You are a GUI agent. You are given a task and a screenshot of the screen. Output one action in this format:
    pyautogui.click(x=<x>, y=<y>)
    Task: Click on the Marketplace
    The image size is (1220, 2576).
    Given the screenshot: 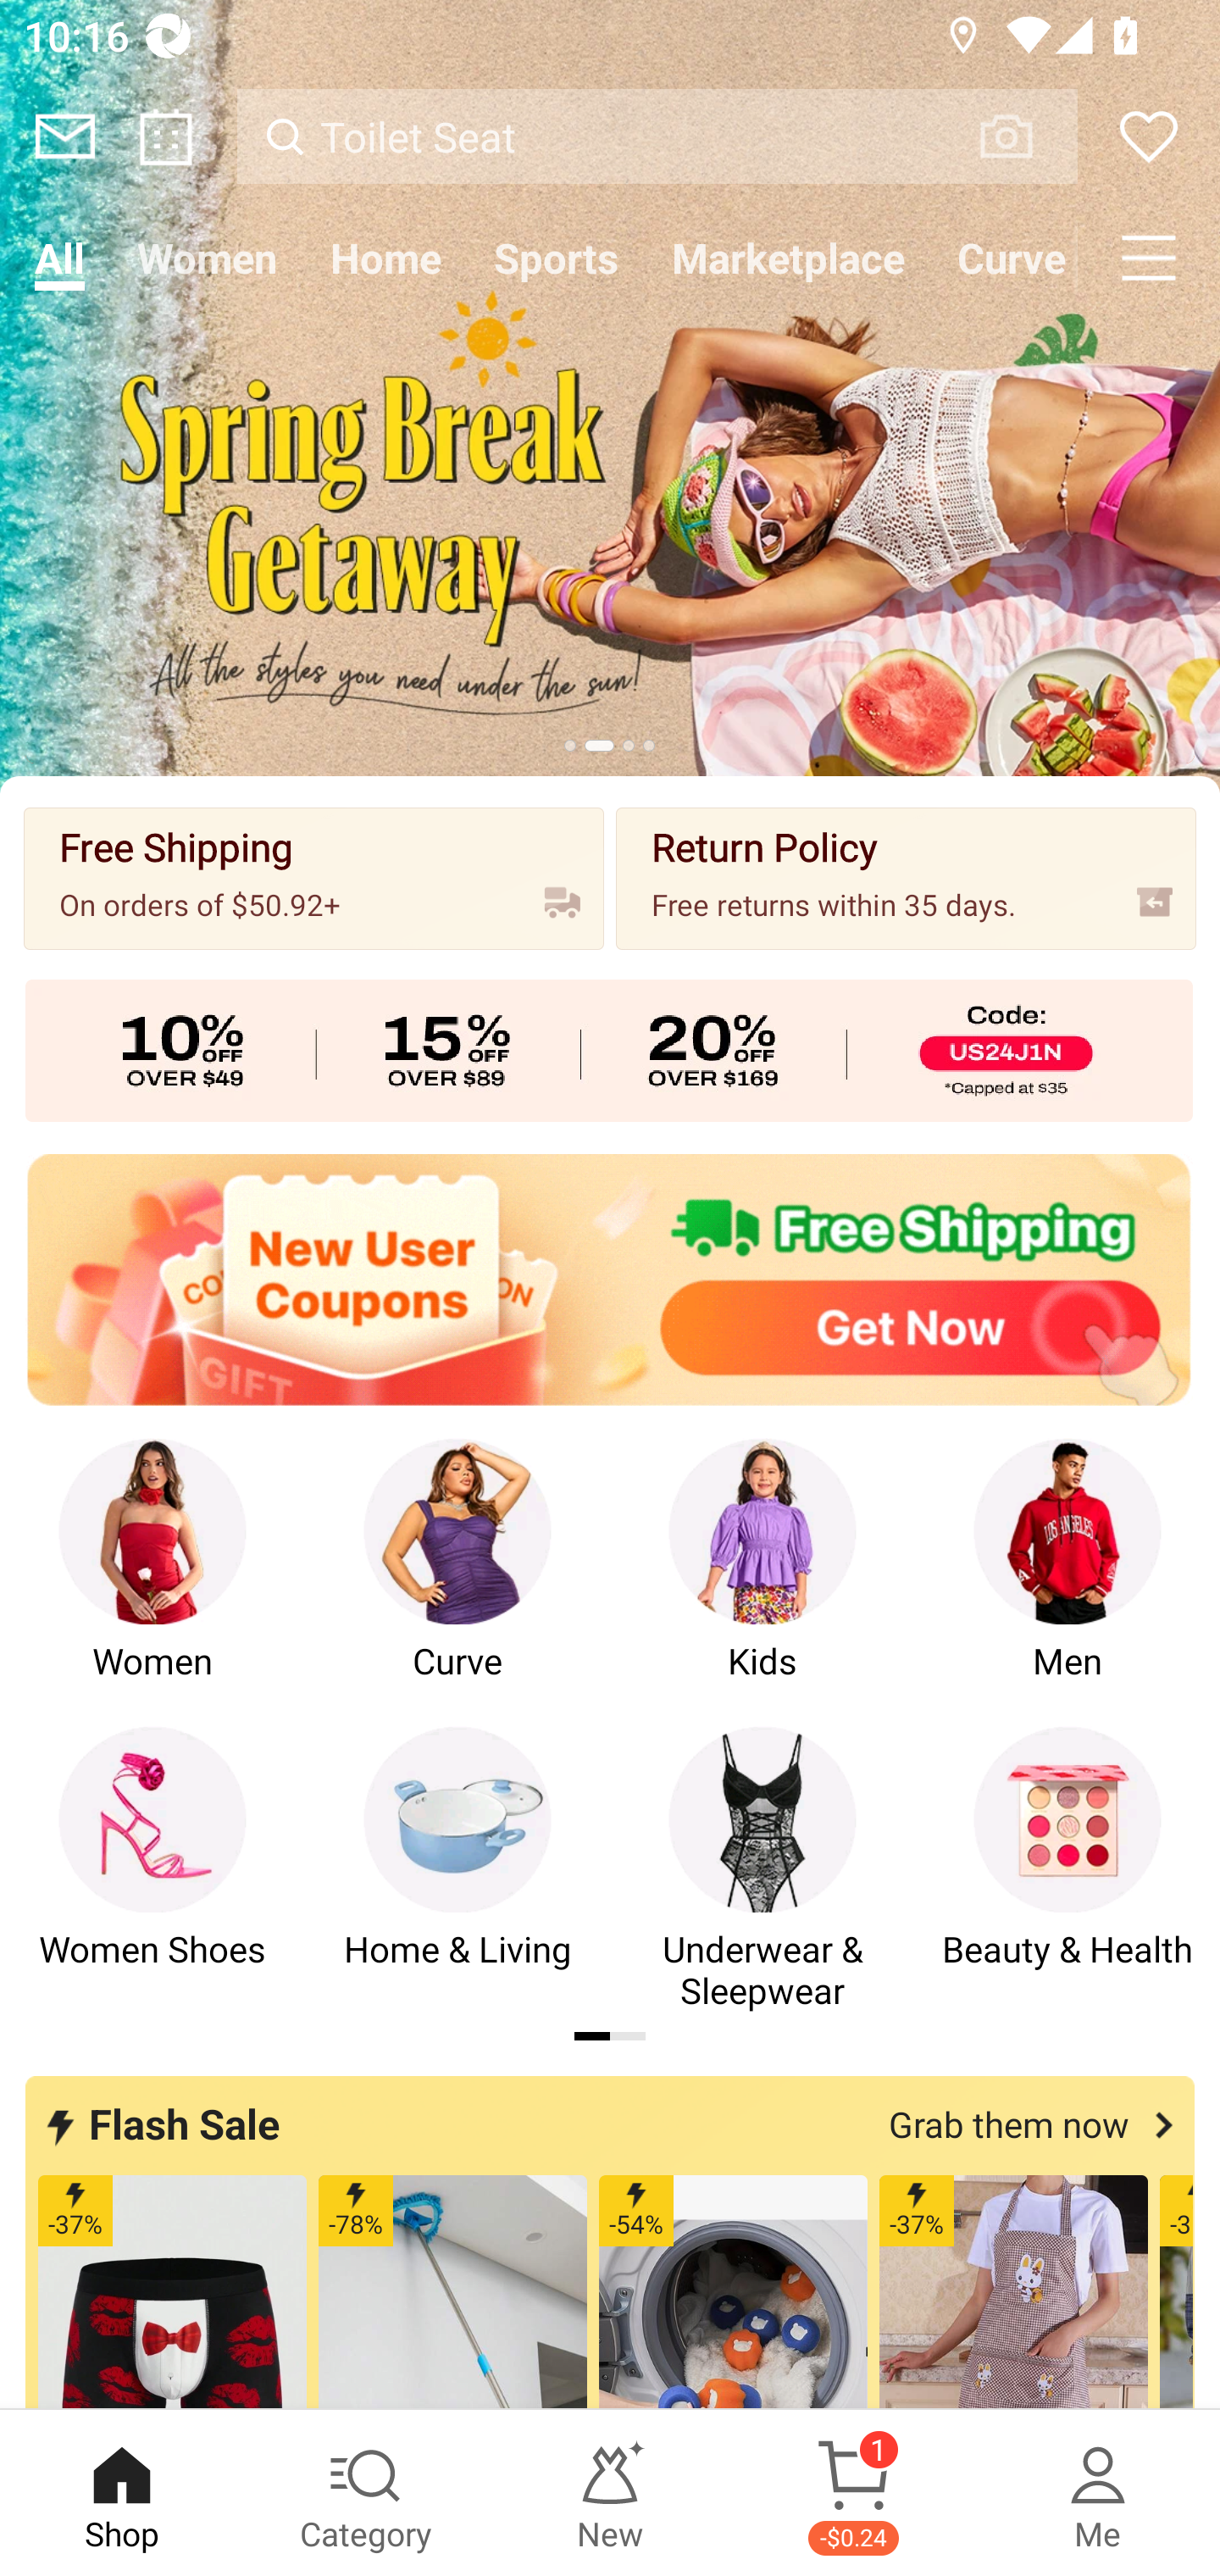 What is the action you would take?
    pyautogui.click(x=788, y=258)
    